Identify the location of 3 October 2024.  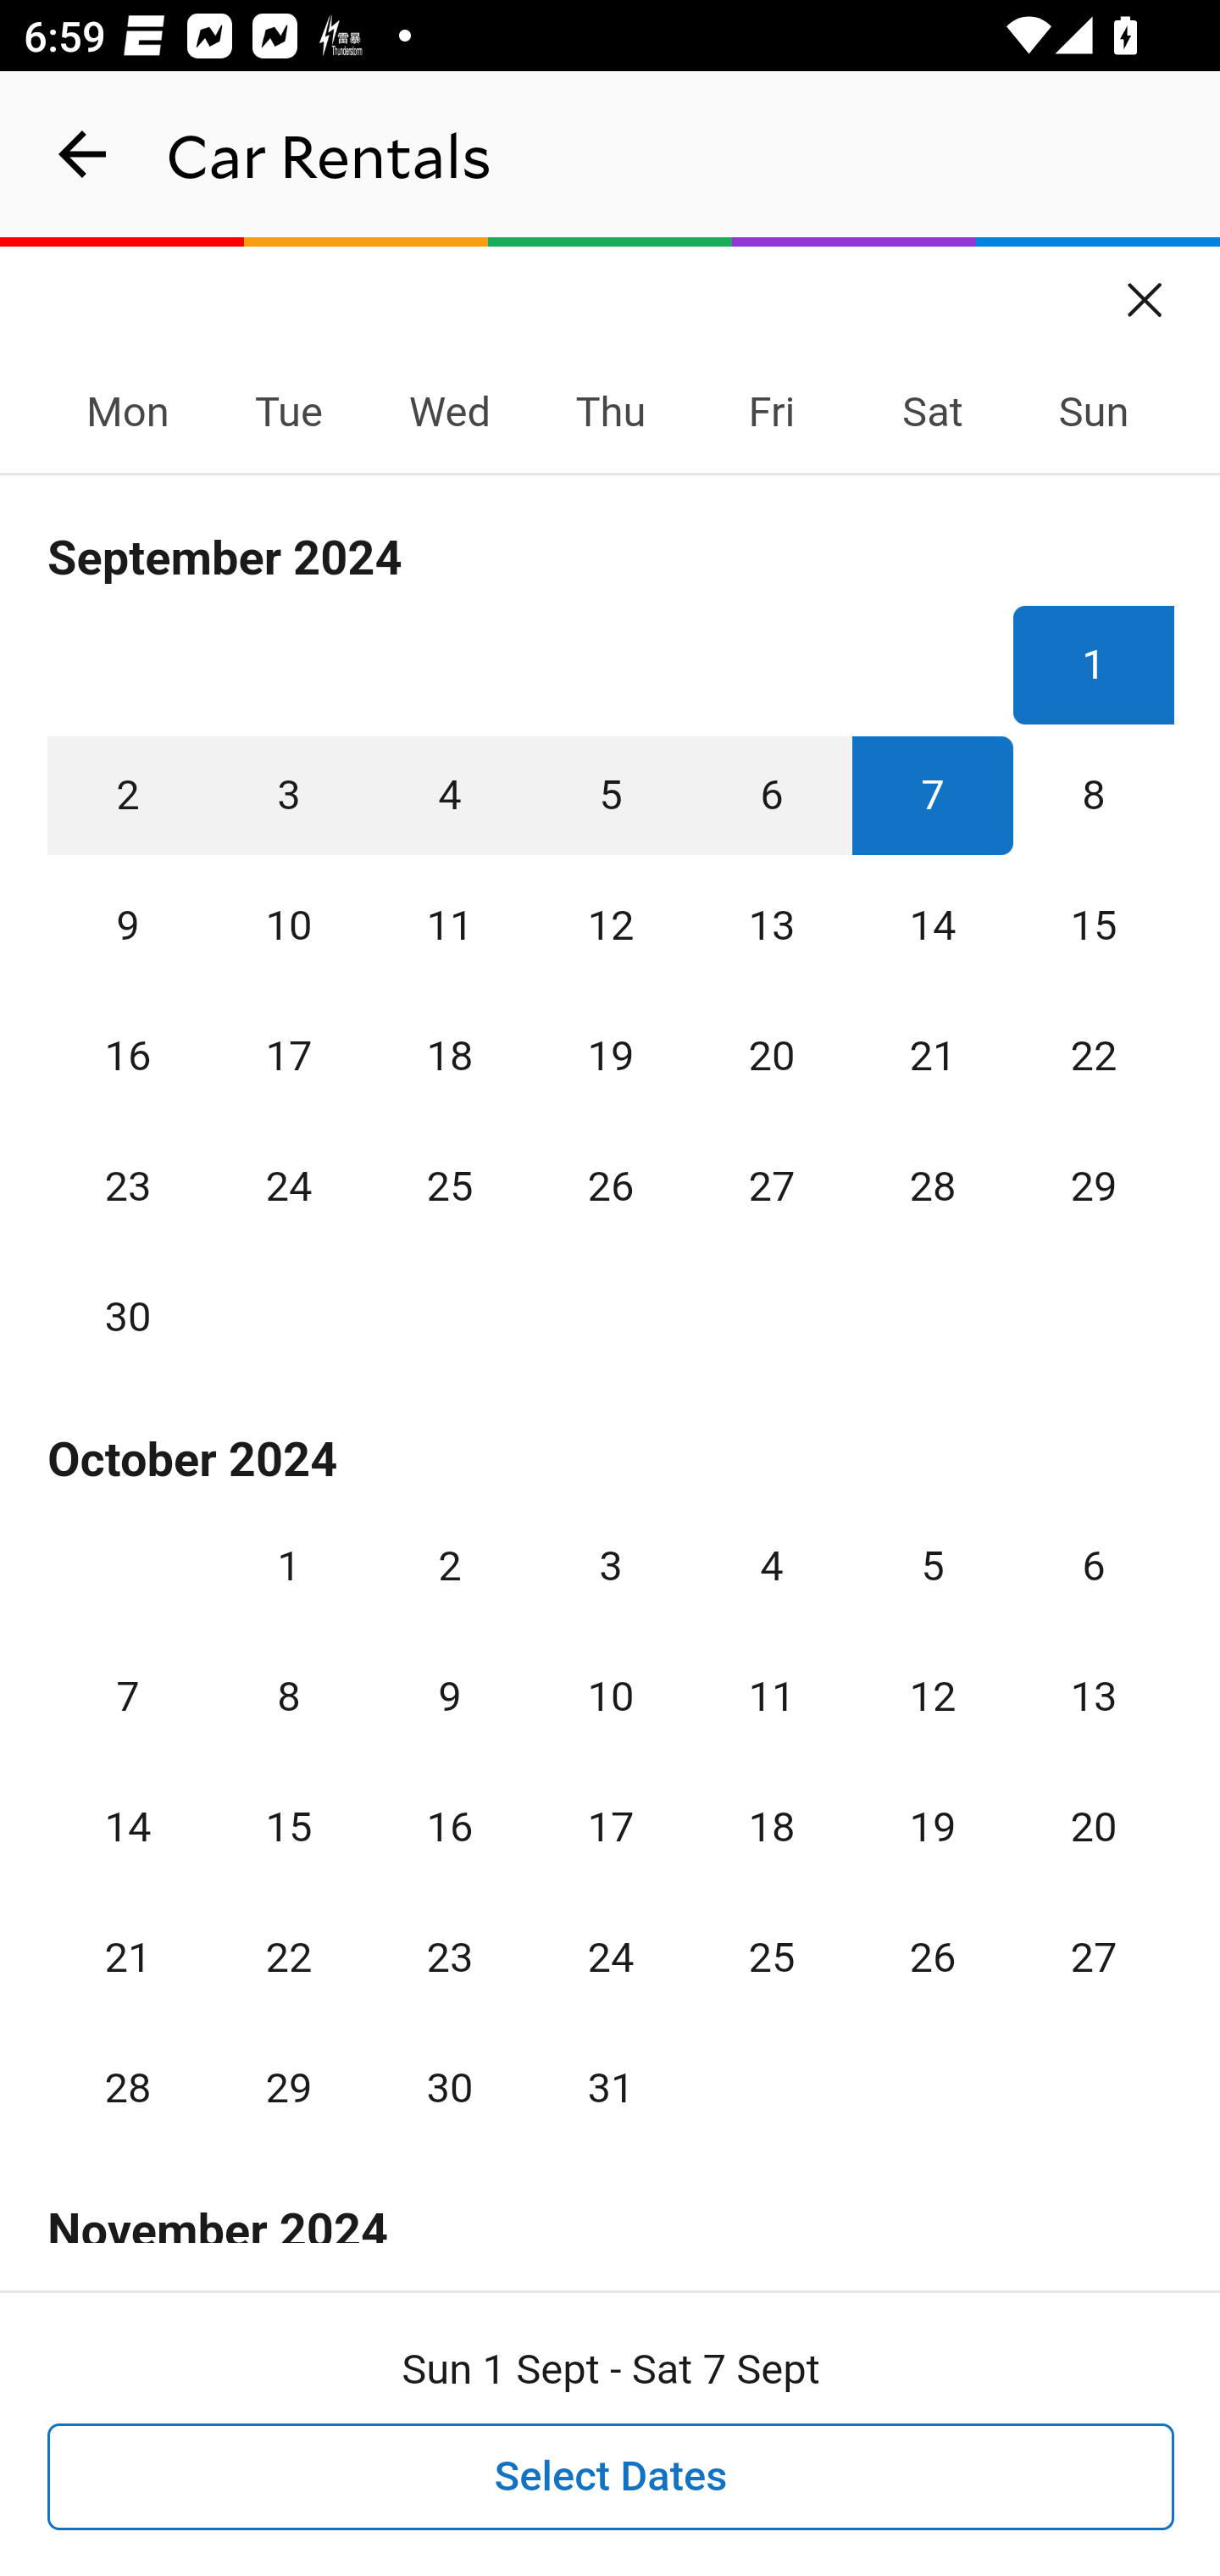
(611, 1566).